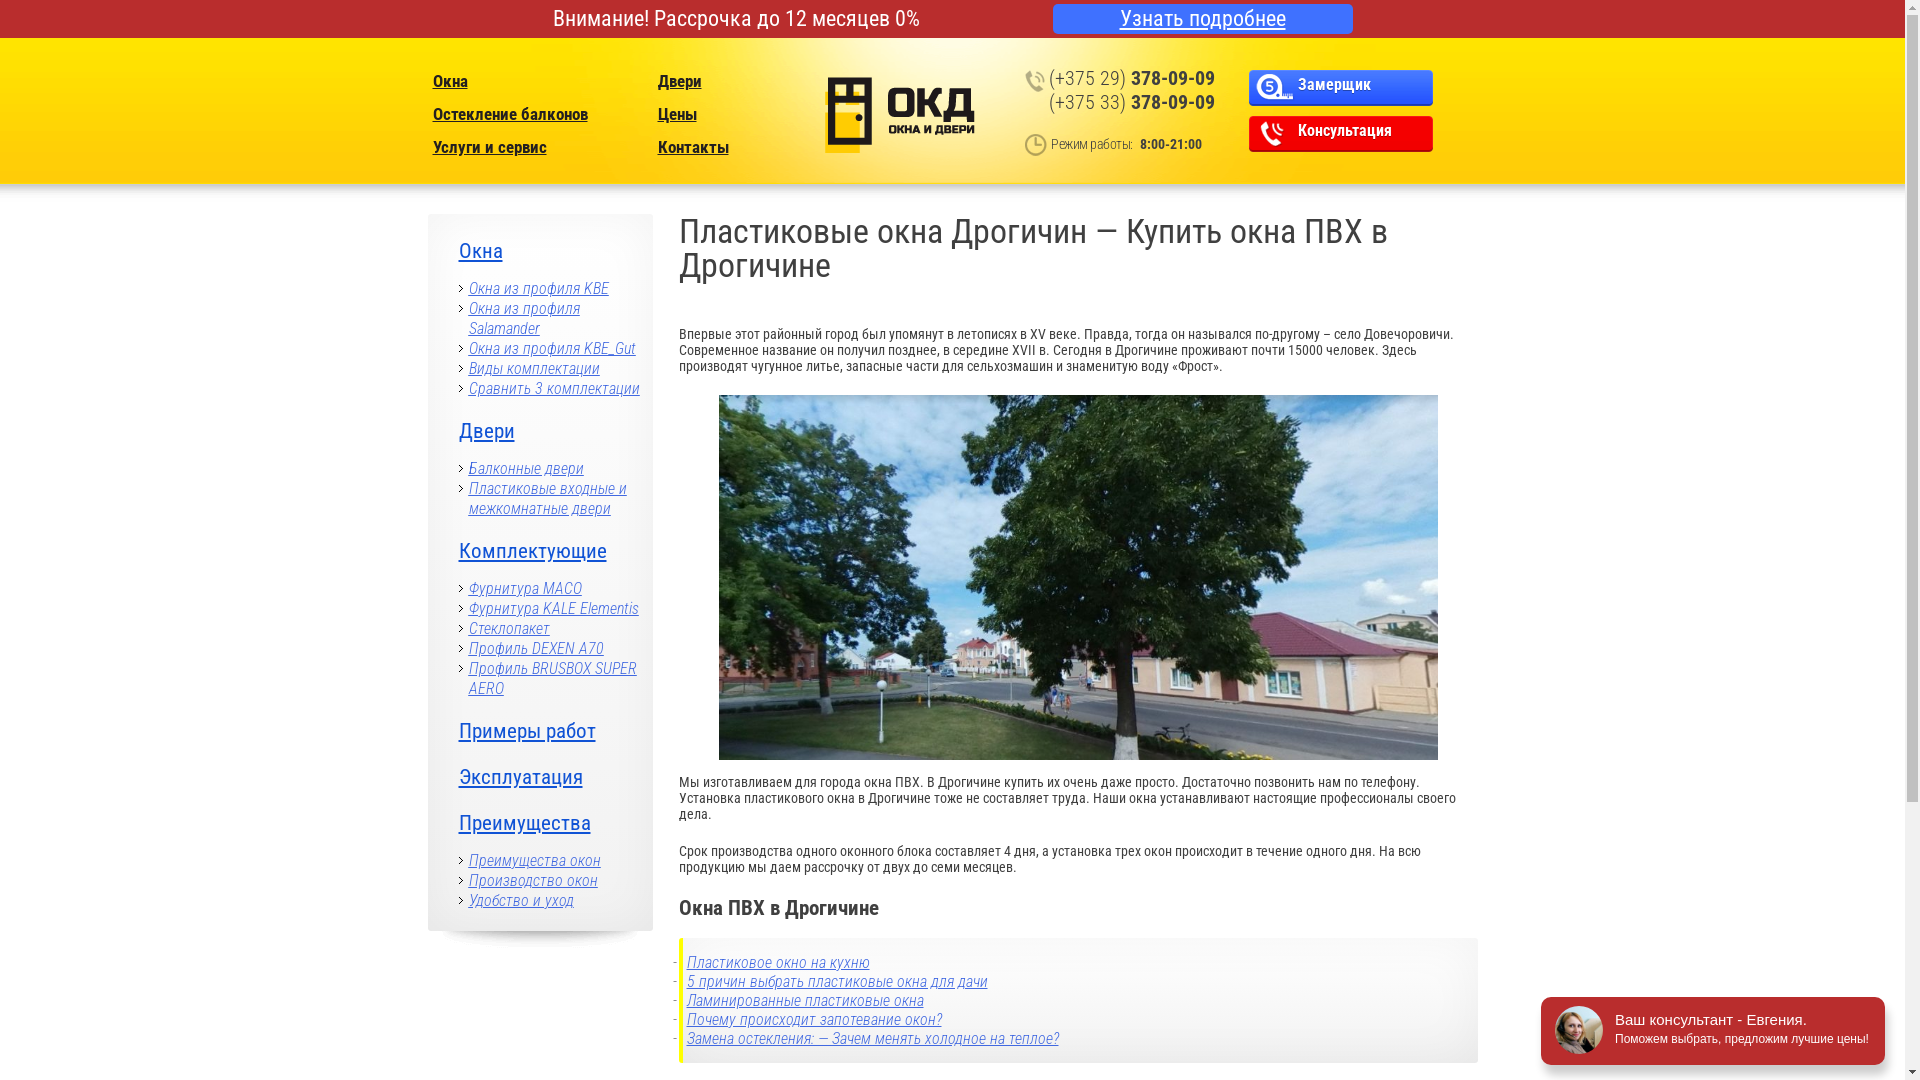 Image resolution: width=1920 pixels, height=1080 pixels. What do you see at coordinates (1132, 102) in the screenshot?
I see `(+375 33) 378-09-09` at bounding box center [1132, 102].